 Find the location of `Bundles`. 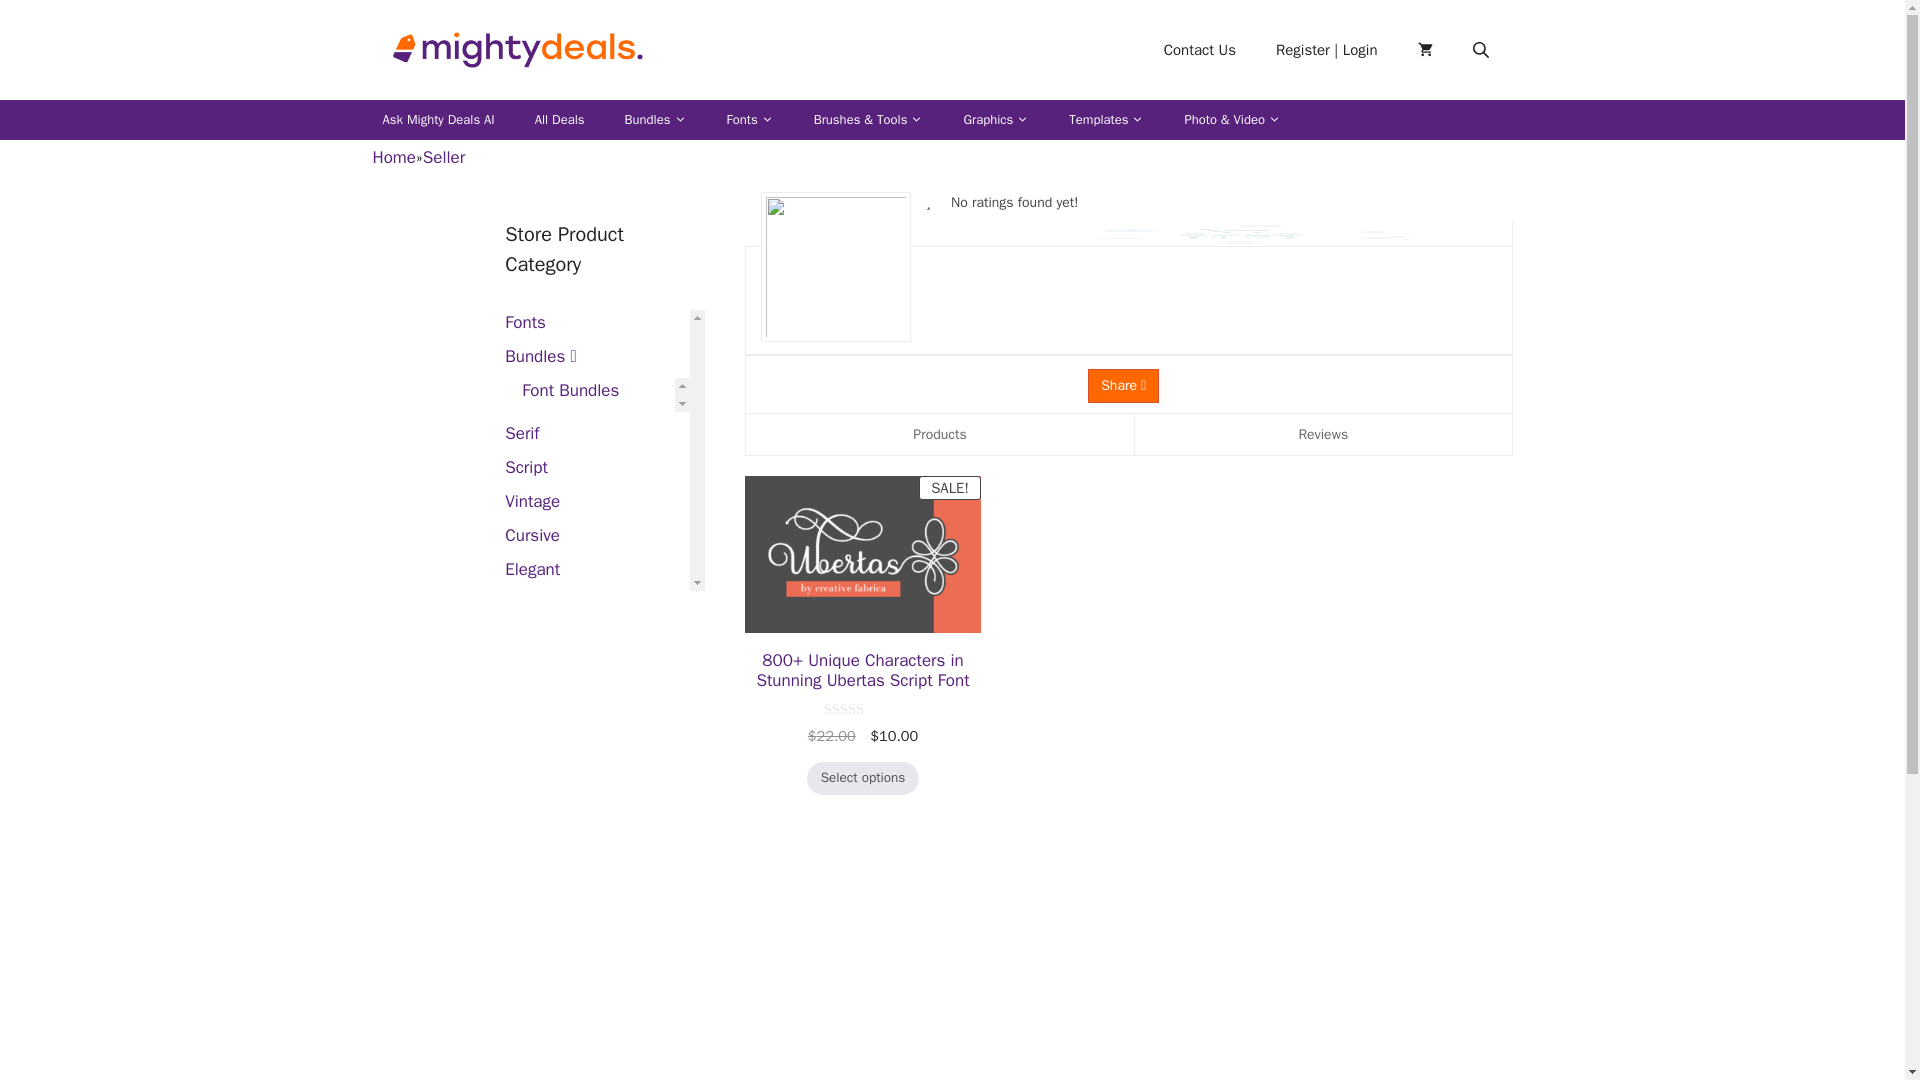

Bundles is located at coordinates (655, 120).